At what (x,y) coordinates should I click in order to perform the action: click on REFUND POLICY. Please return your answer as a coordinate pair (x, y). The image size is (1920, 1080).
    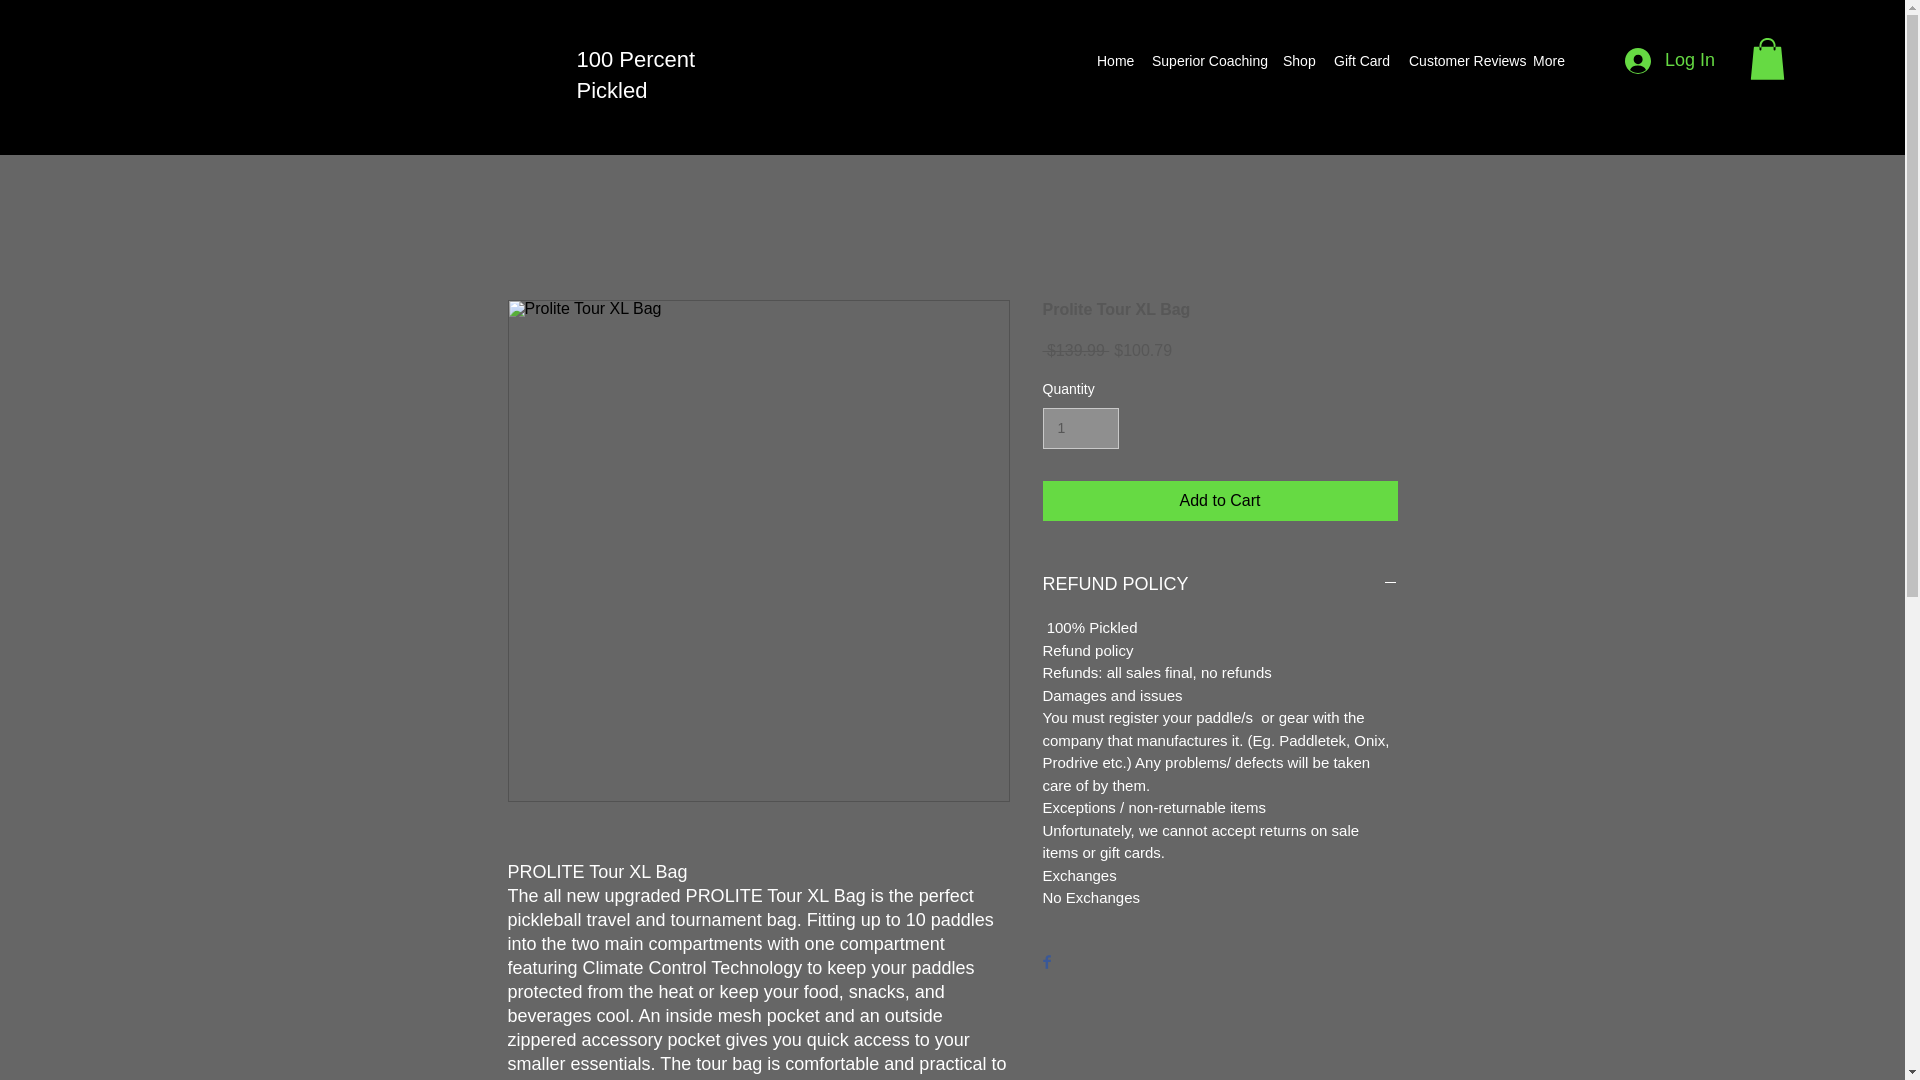
    Looking at the image, I should click on (1220, 584).